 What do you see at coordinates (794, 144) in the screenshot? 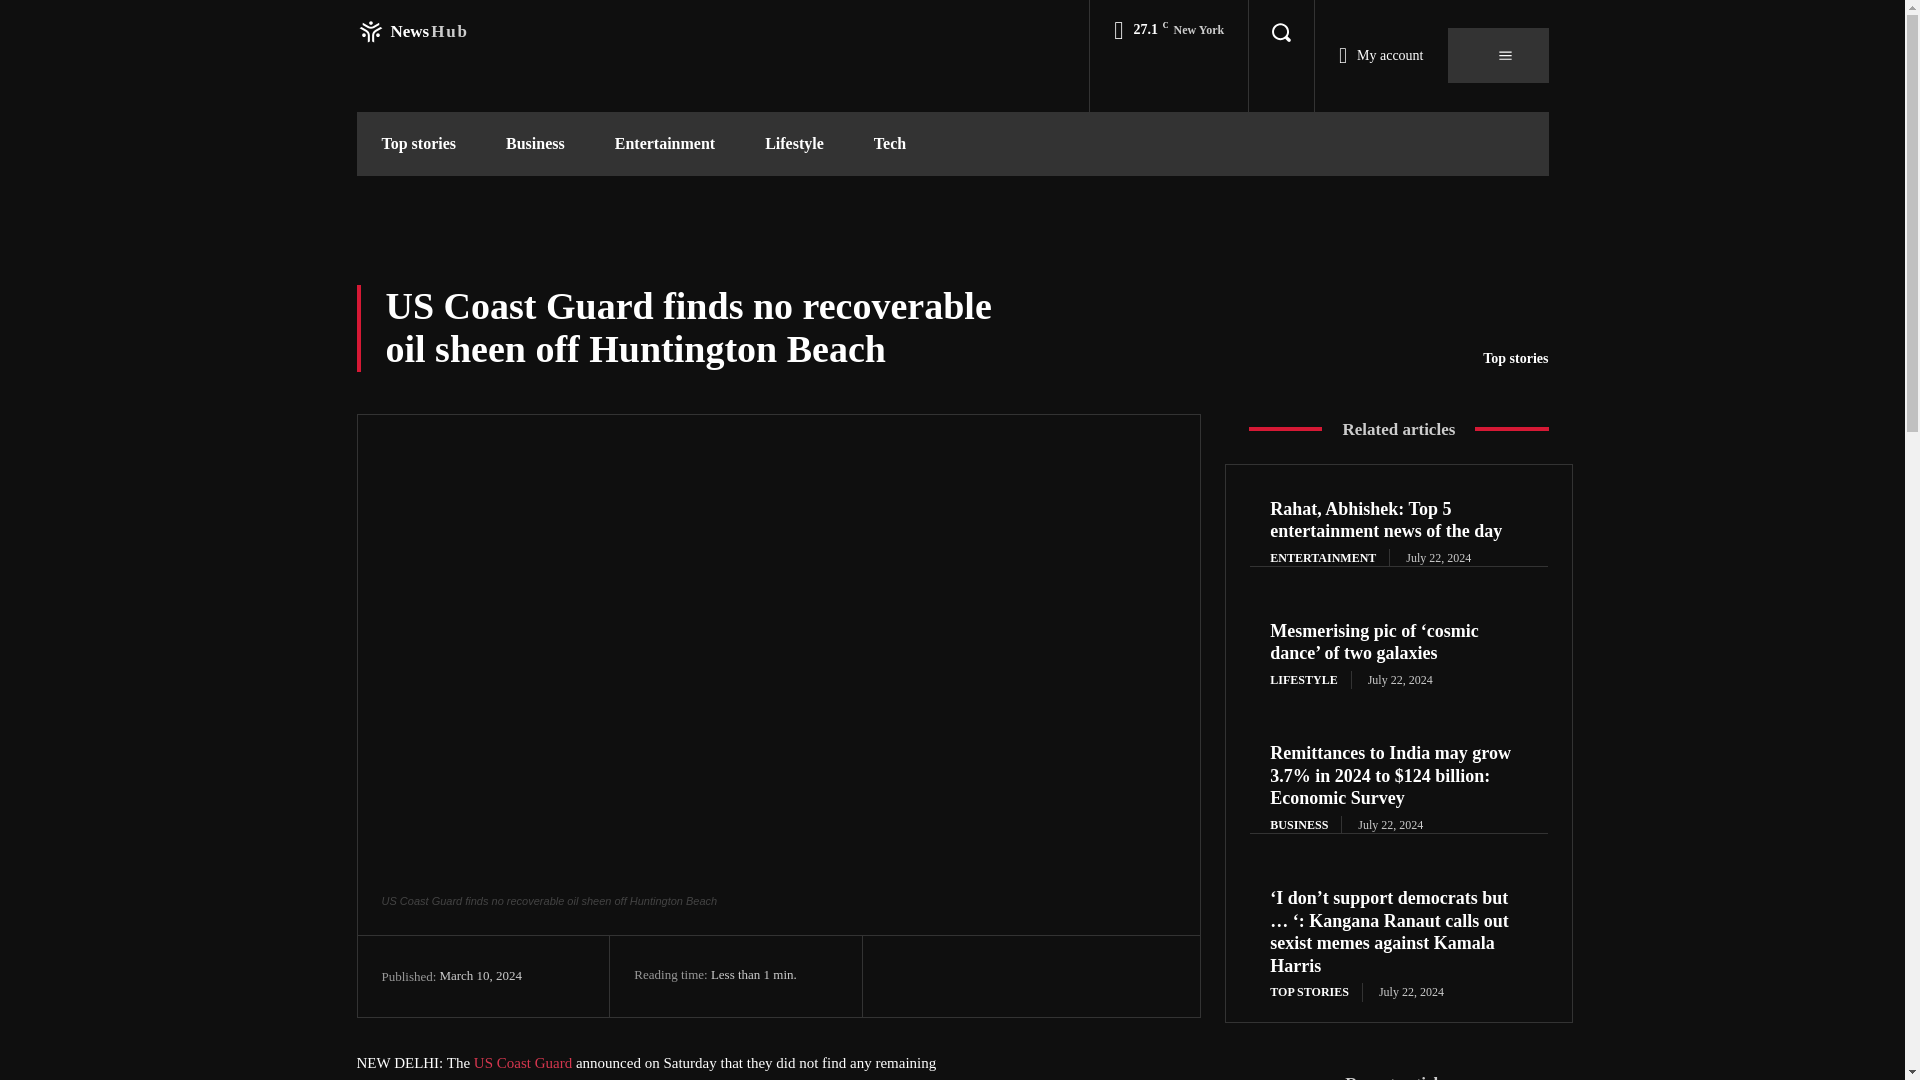
I see `Entertainment` at bounding box center [794, 144].